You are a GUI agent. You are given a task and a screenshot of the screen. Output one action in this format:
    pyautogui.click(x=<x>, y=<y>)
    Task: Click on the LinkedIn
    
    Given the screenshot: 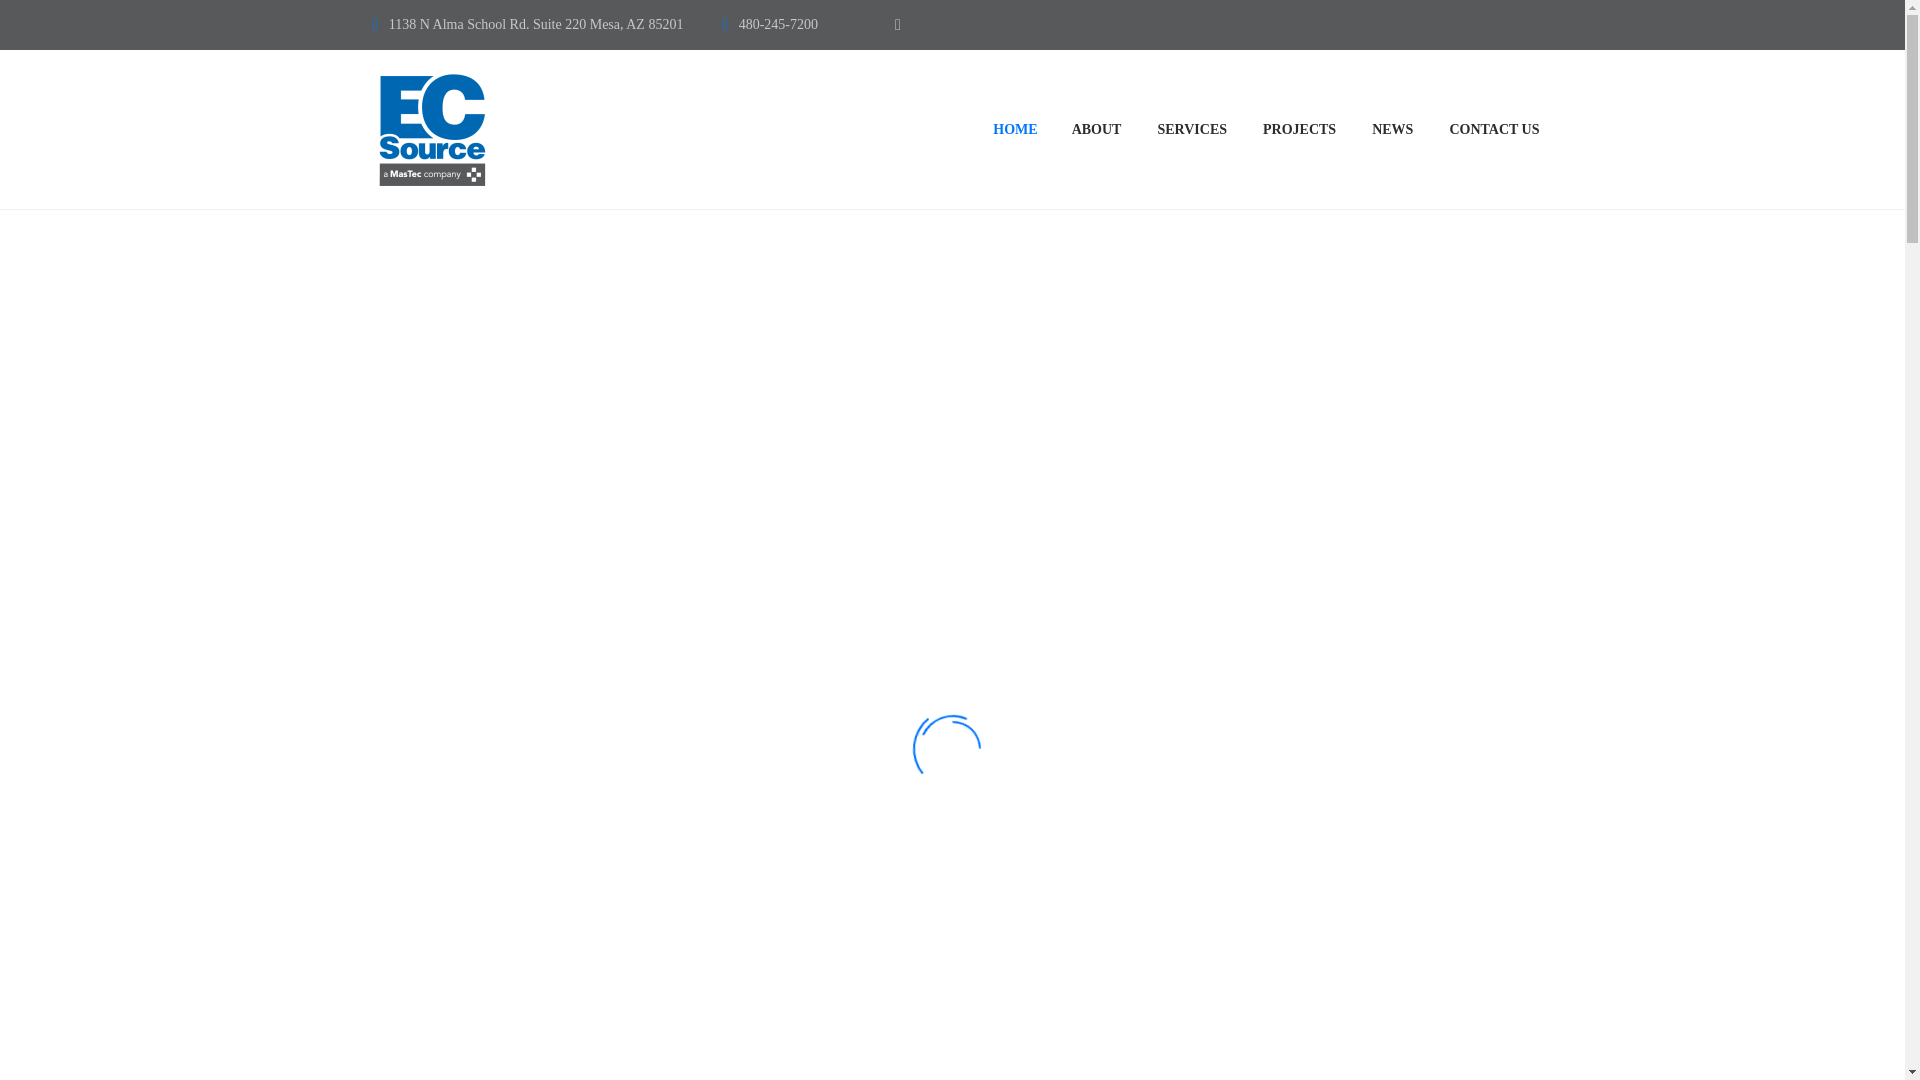 What is the action you would take?
    pyautogui.click(x=898, y=25)
    